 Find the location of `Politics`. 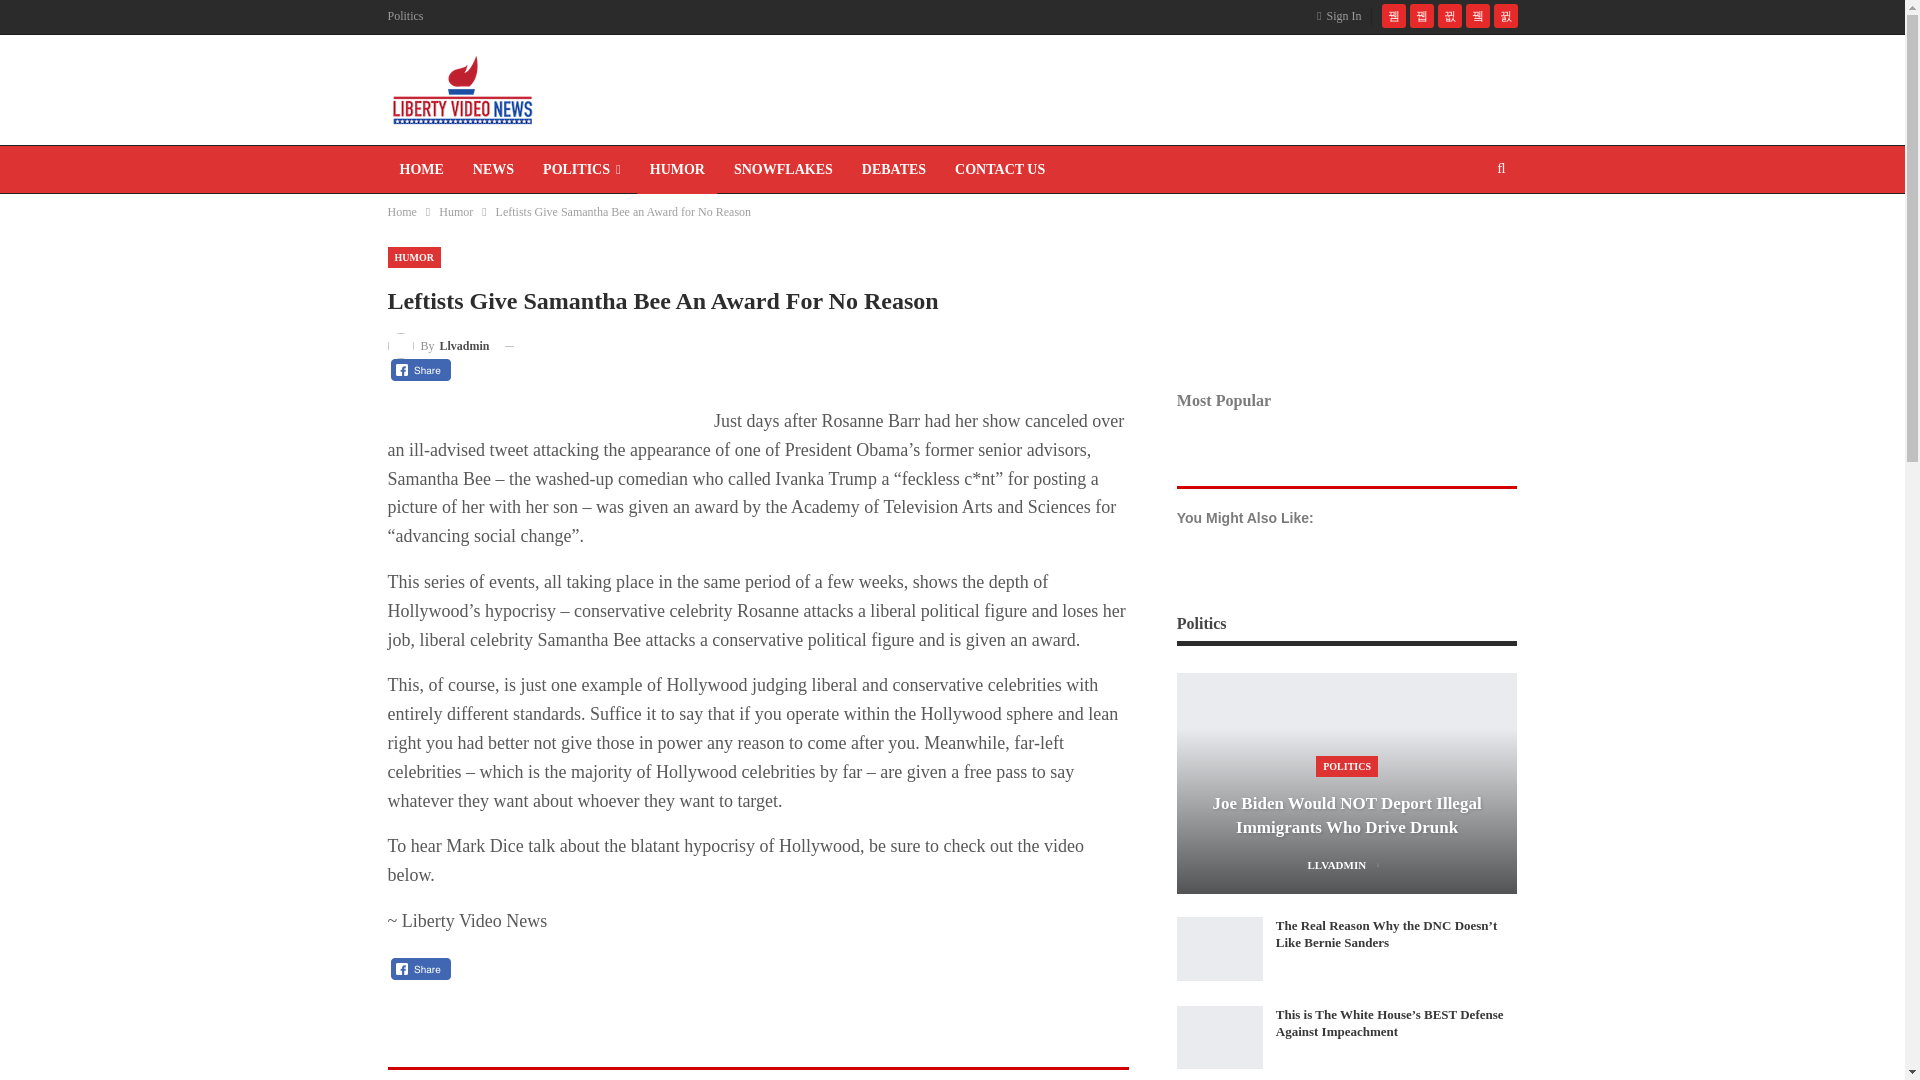

Politics is located at coordinates (406, 15).